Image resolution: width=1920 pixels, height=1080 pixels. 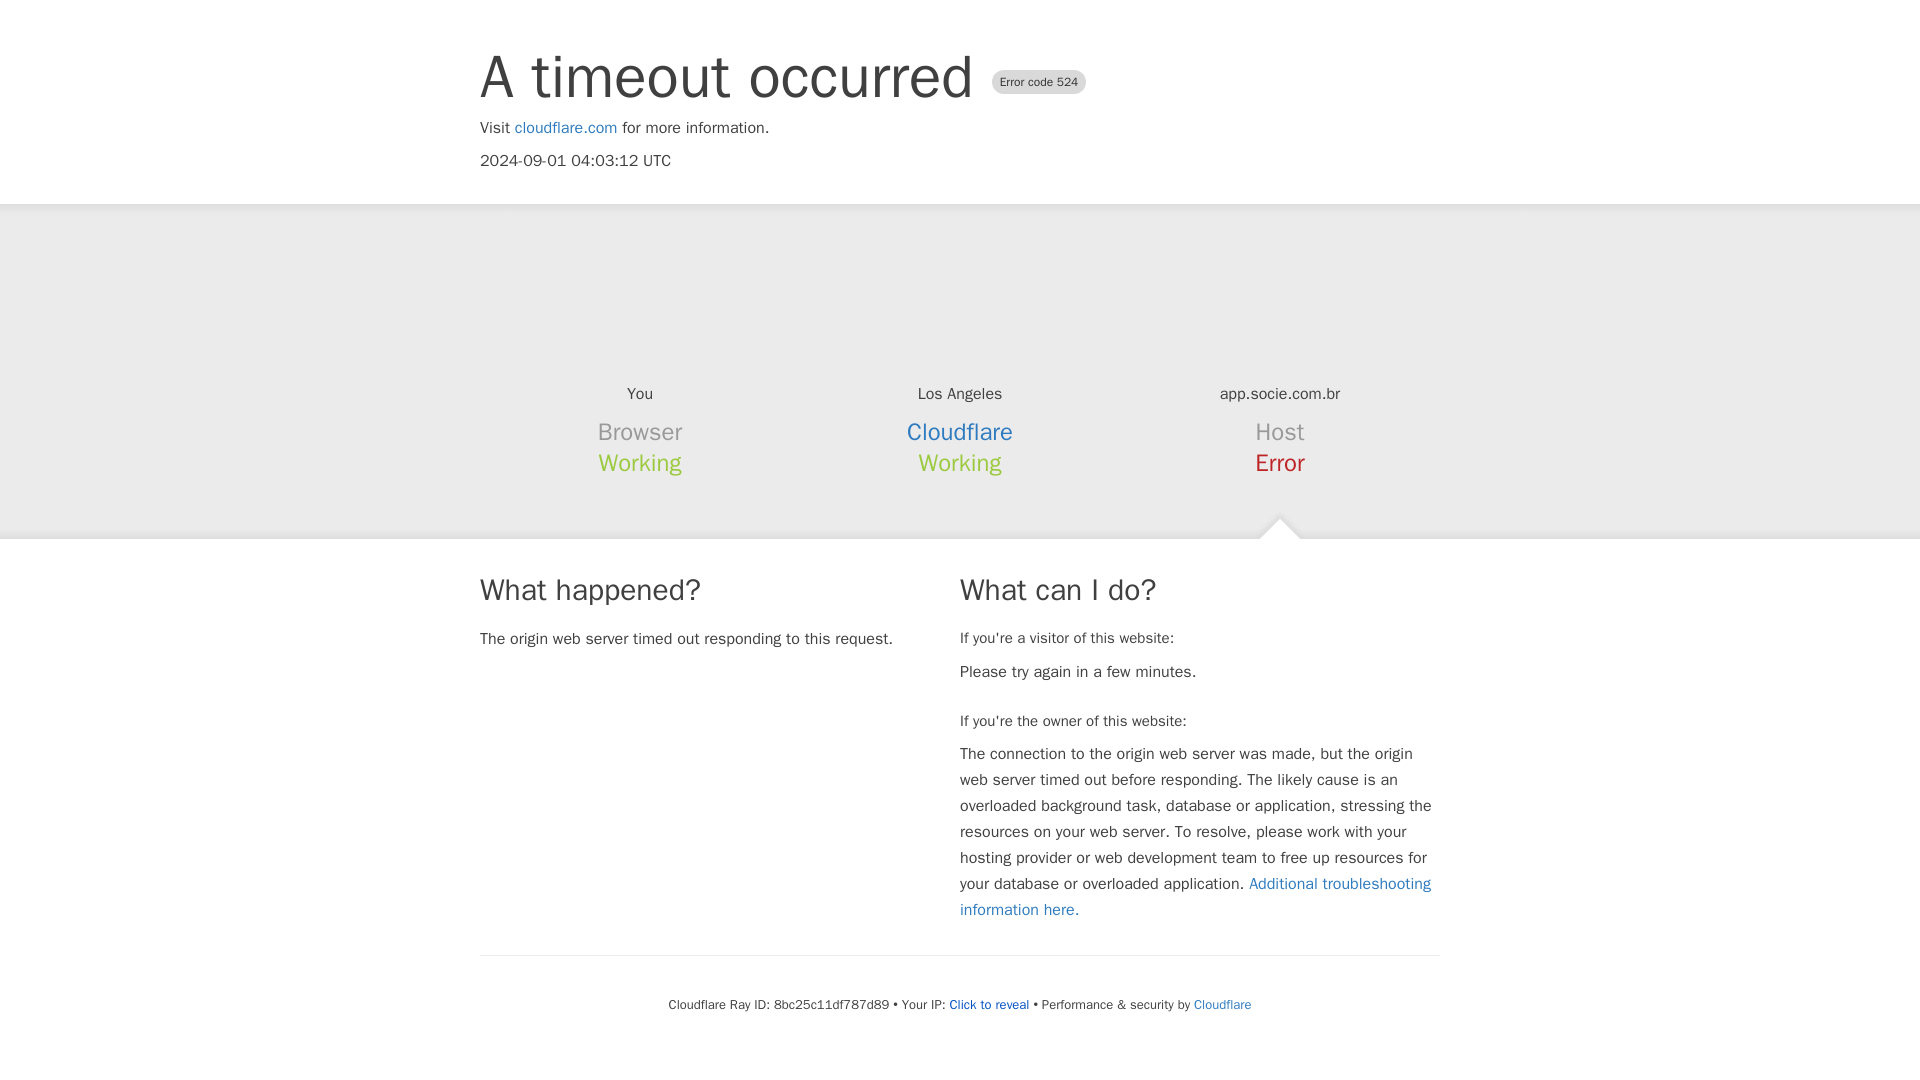 I want to click on Cloudflare, so click(x=960, y=432).